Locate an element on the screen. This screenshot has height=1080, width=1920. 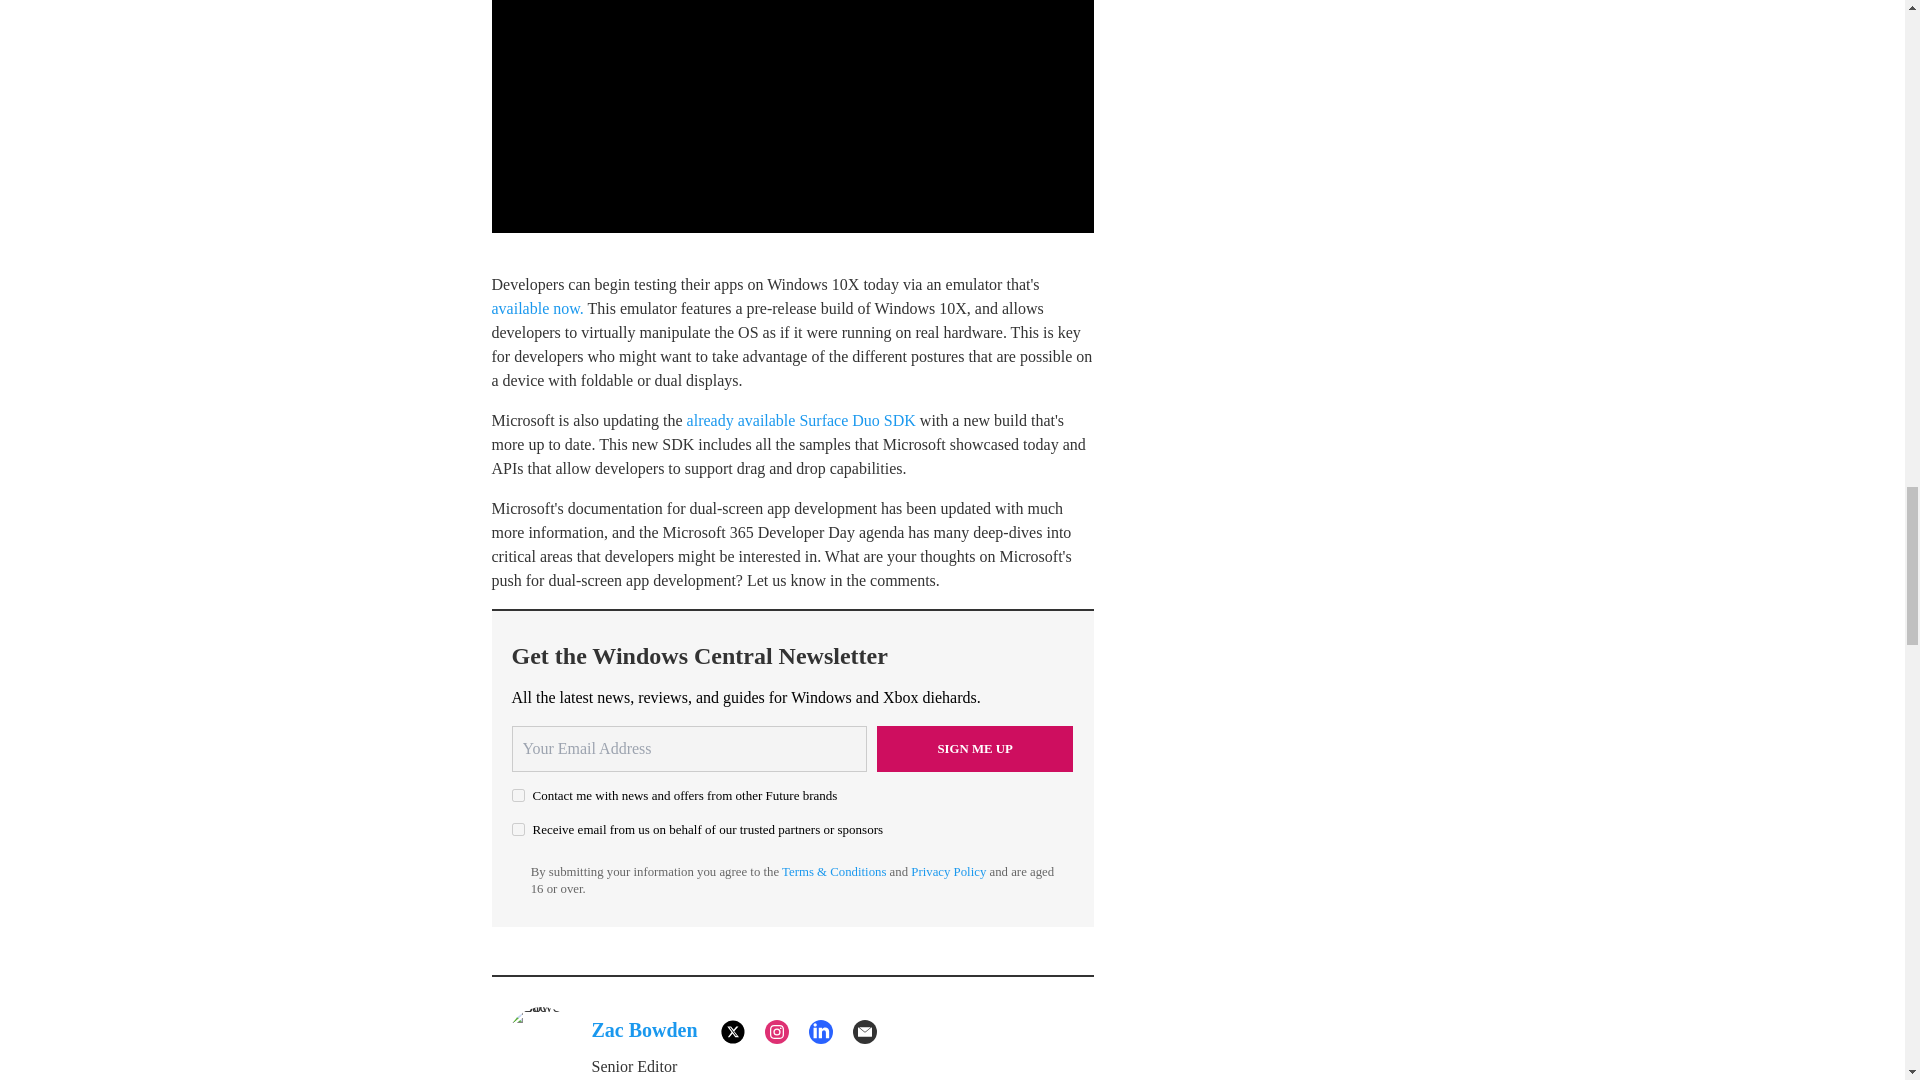
on is located at coordinates (518, 796).